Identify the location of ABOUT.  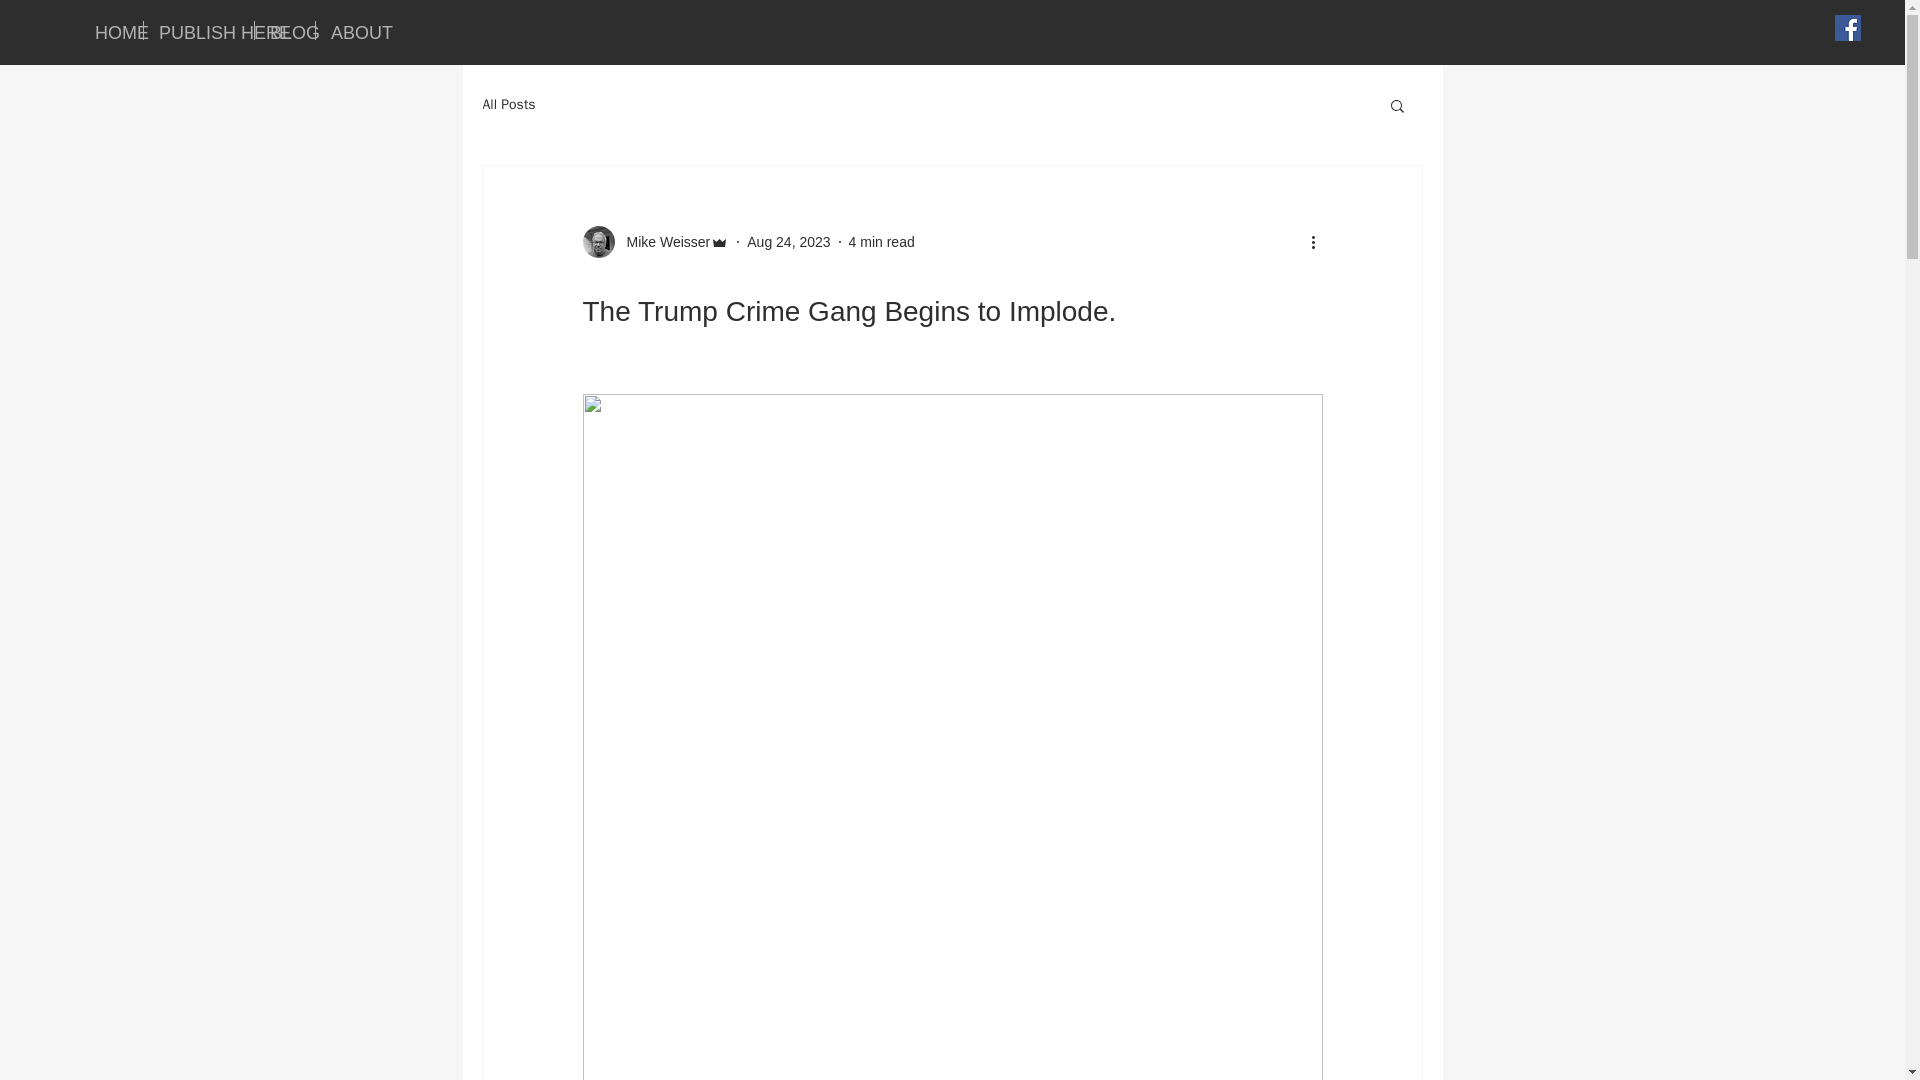
(350, 30).